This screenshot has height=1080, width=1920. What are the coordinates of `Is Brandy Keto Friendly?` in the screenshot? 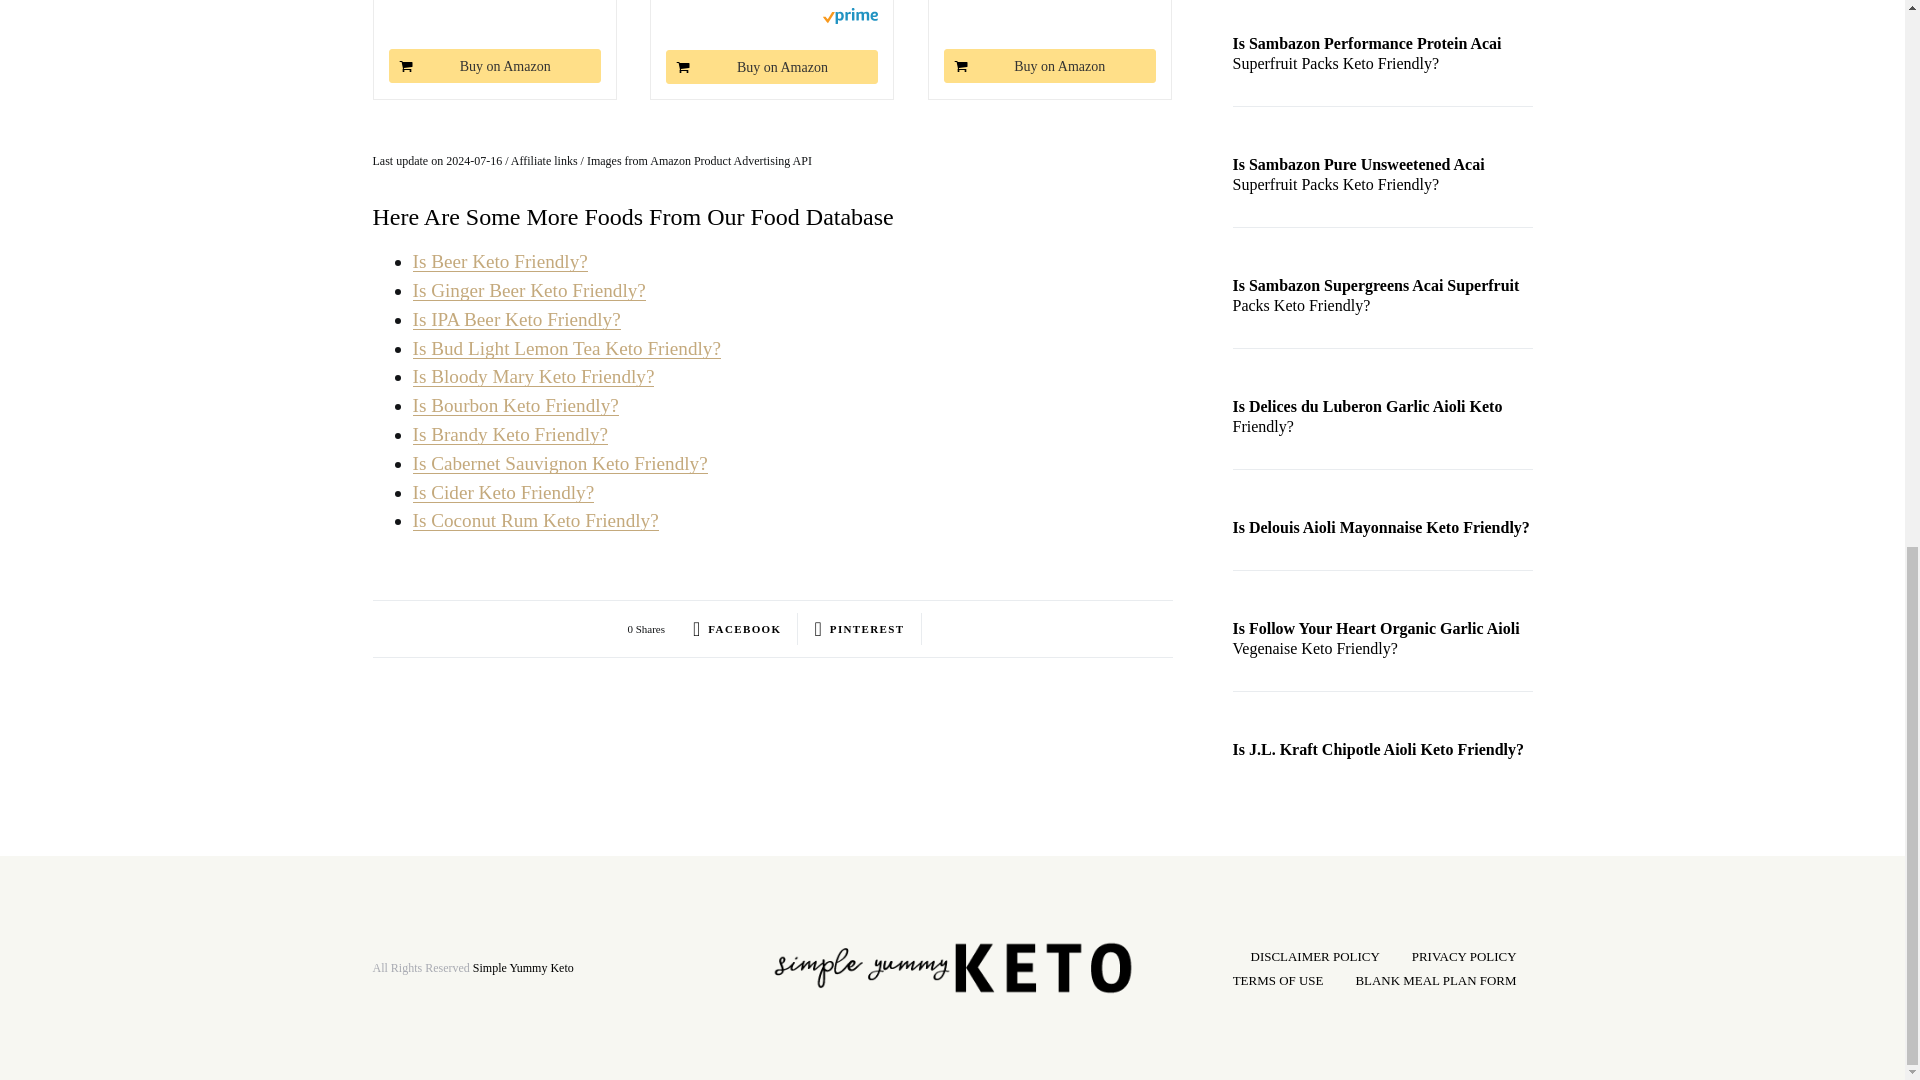 It's located at (510, 434).